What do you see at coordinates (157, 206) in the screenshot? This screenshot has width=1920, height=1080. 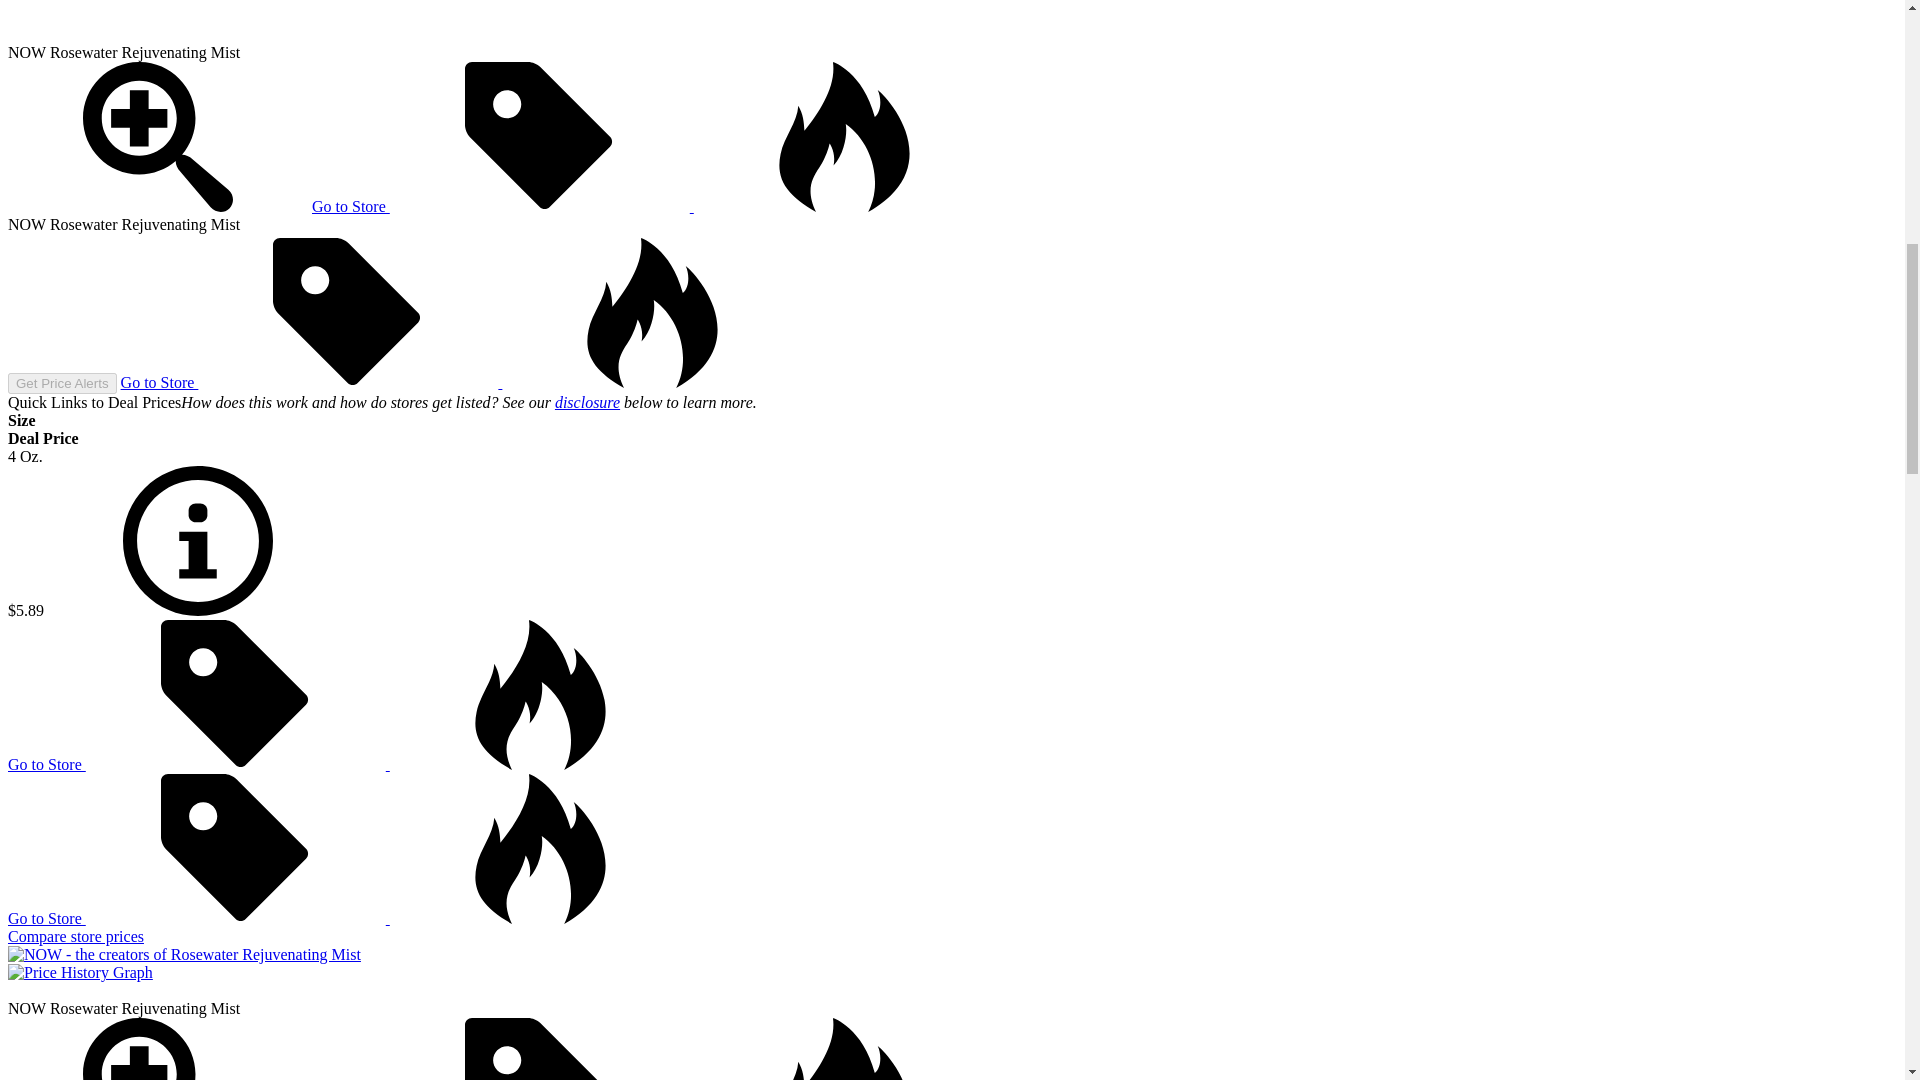 I see `Zoom In` at bounding box center [157, 206].